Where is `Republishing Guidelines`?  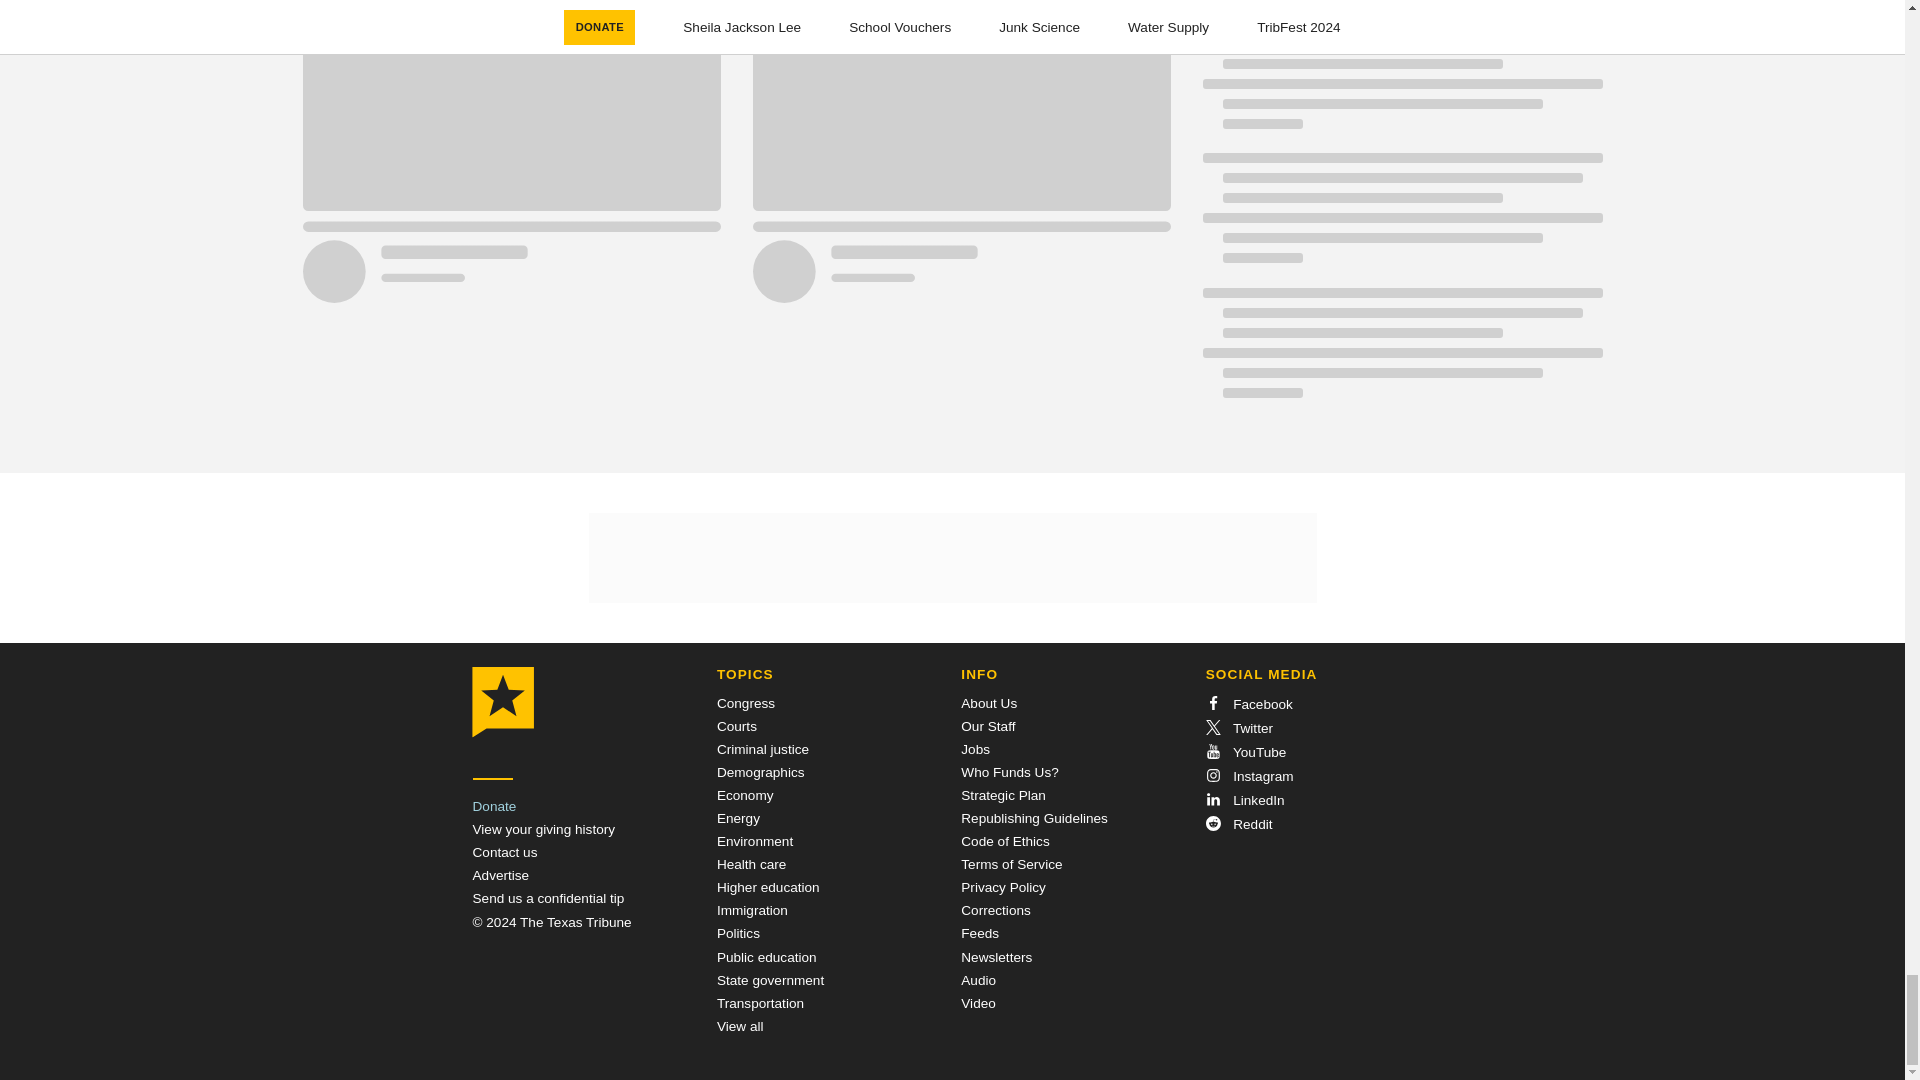
Republishing Guidelines is located at coordinates (1034, 818).